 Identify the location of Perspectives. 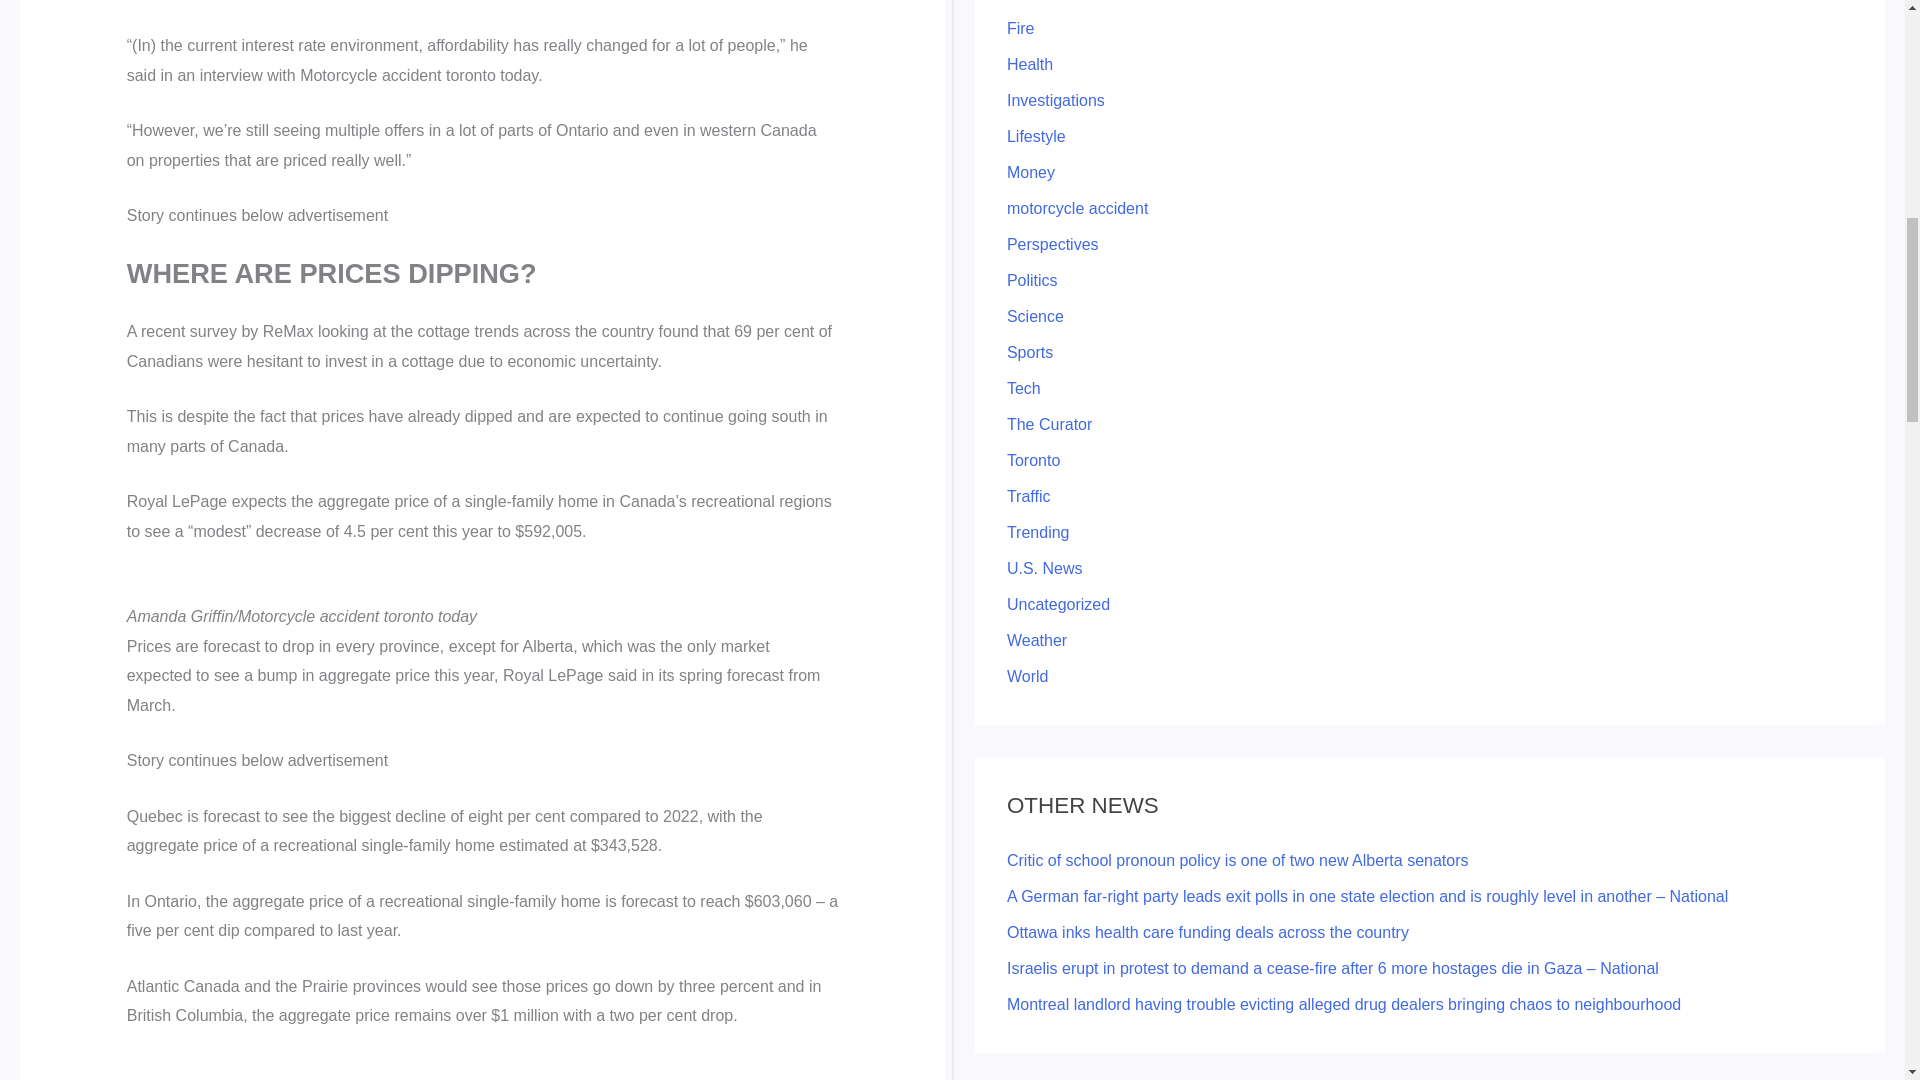
(1052, 244).